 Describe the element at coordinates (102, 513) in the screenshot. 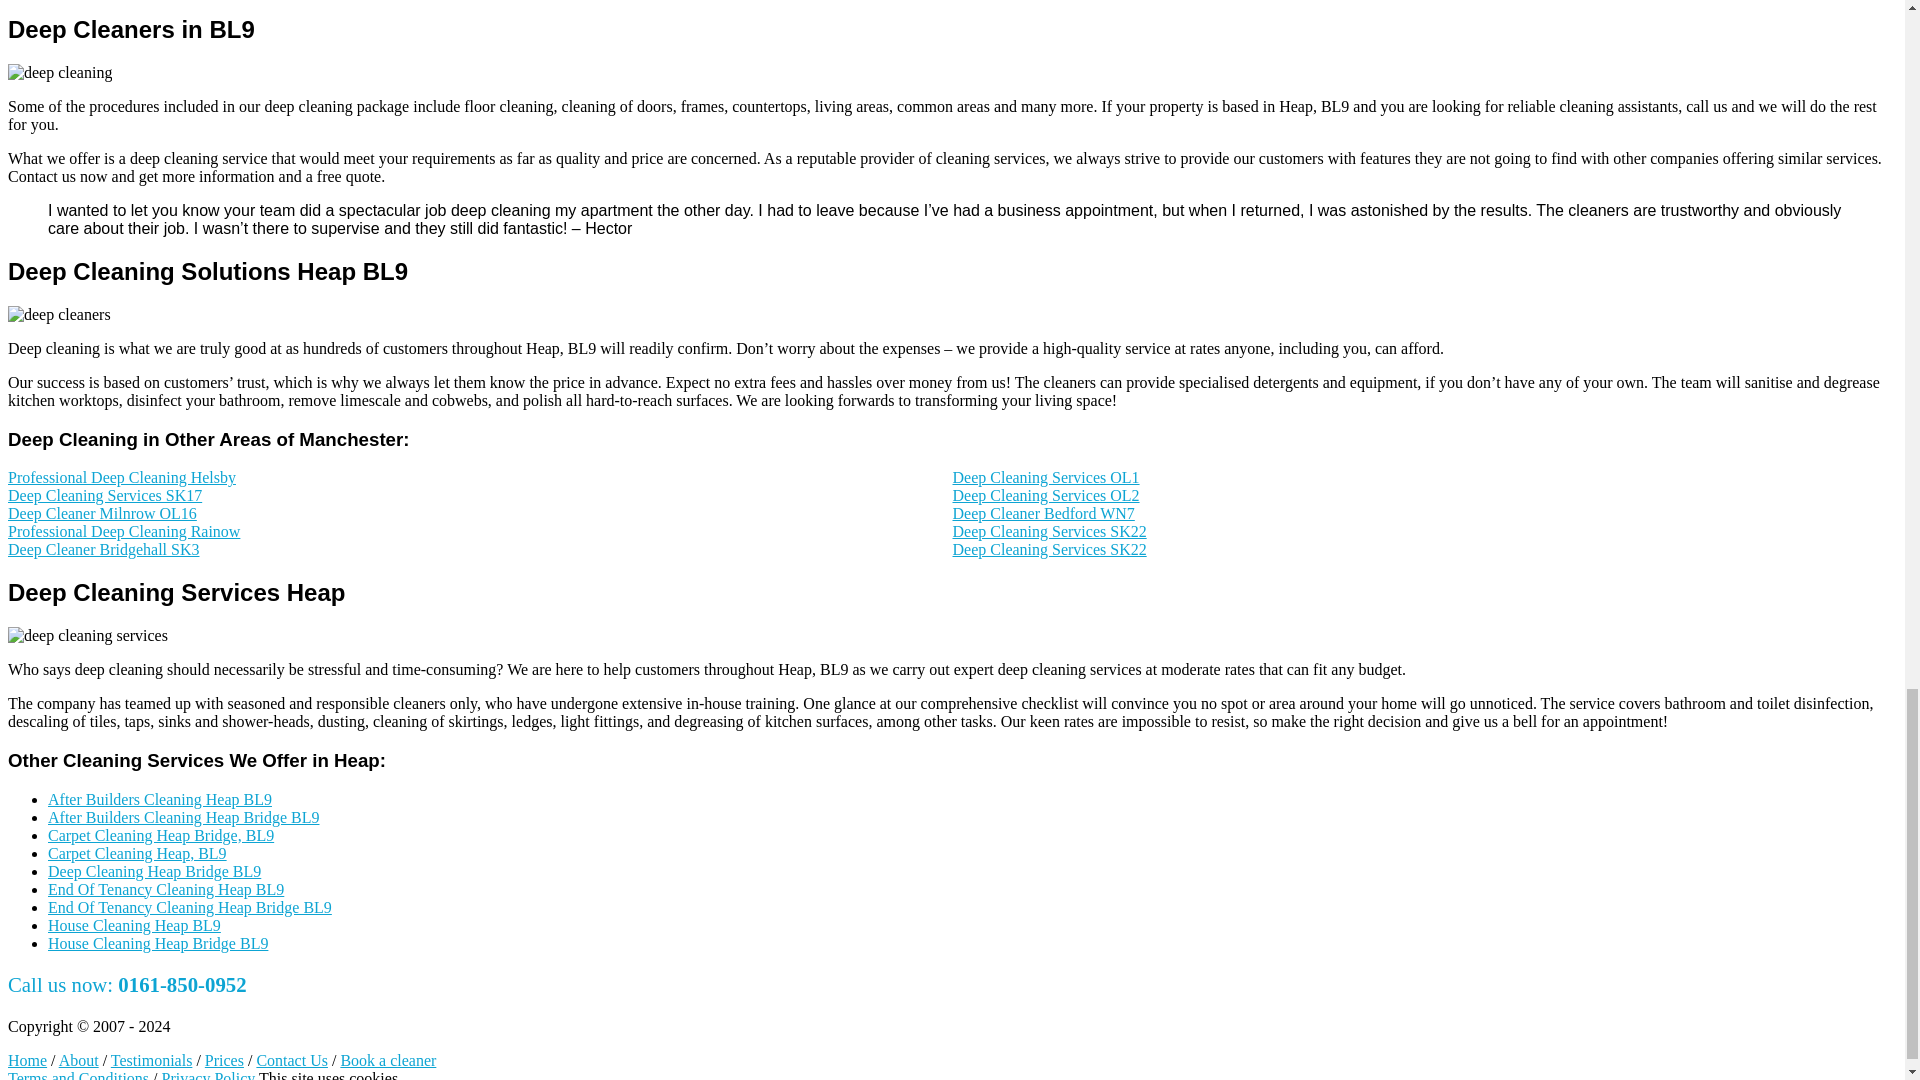

I see `Deep Cleaner Milnrow OL16 ` at that location.